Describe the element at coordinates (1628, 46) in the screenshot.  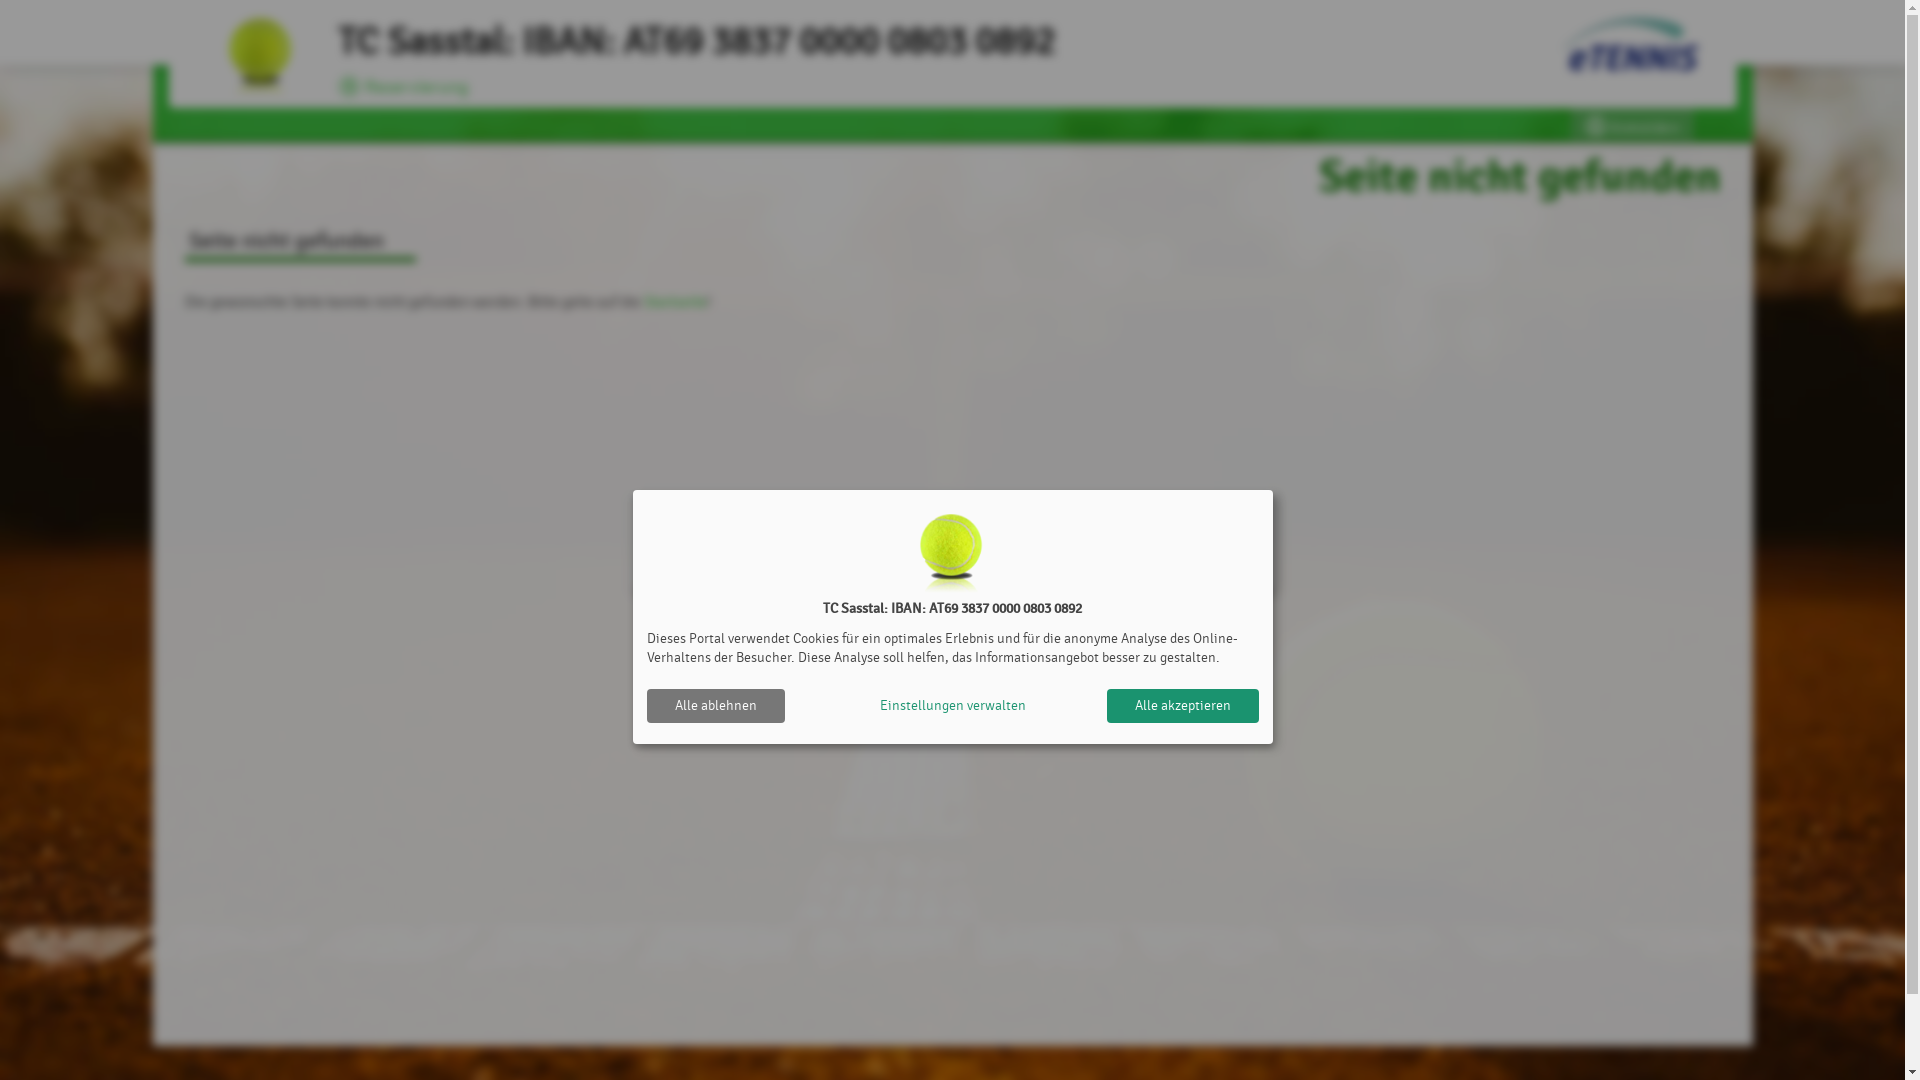
I see `Mehr zu eTennis` at that location.